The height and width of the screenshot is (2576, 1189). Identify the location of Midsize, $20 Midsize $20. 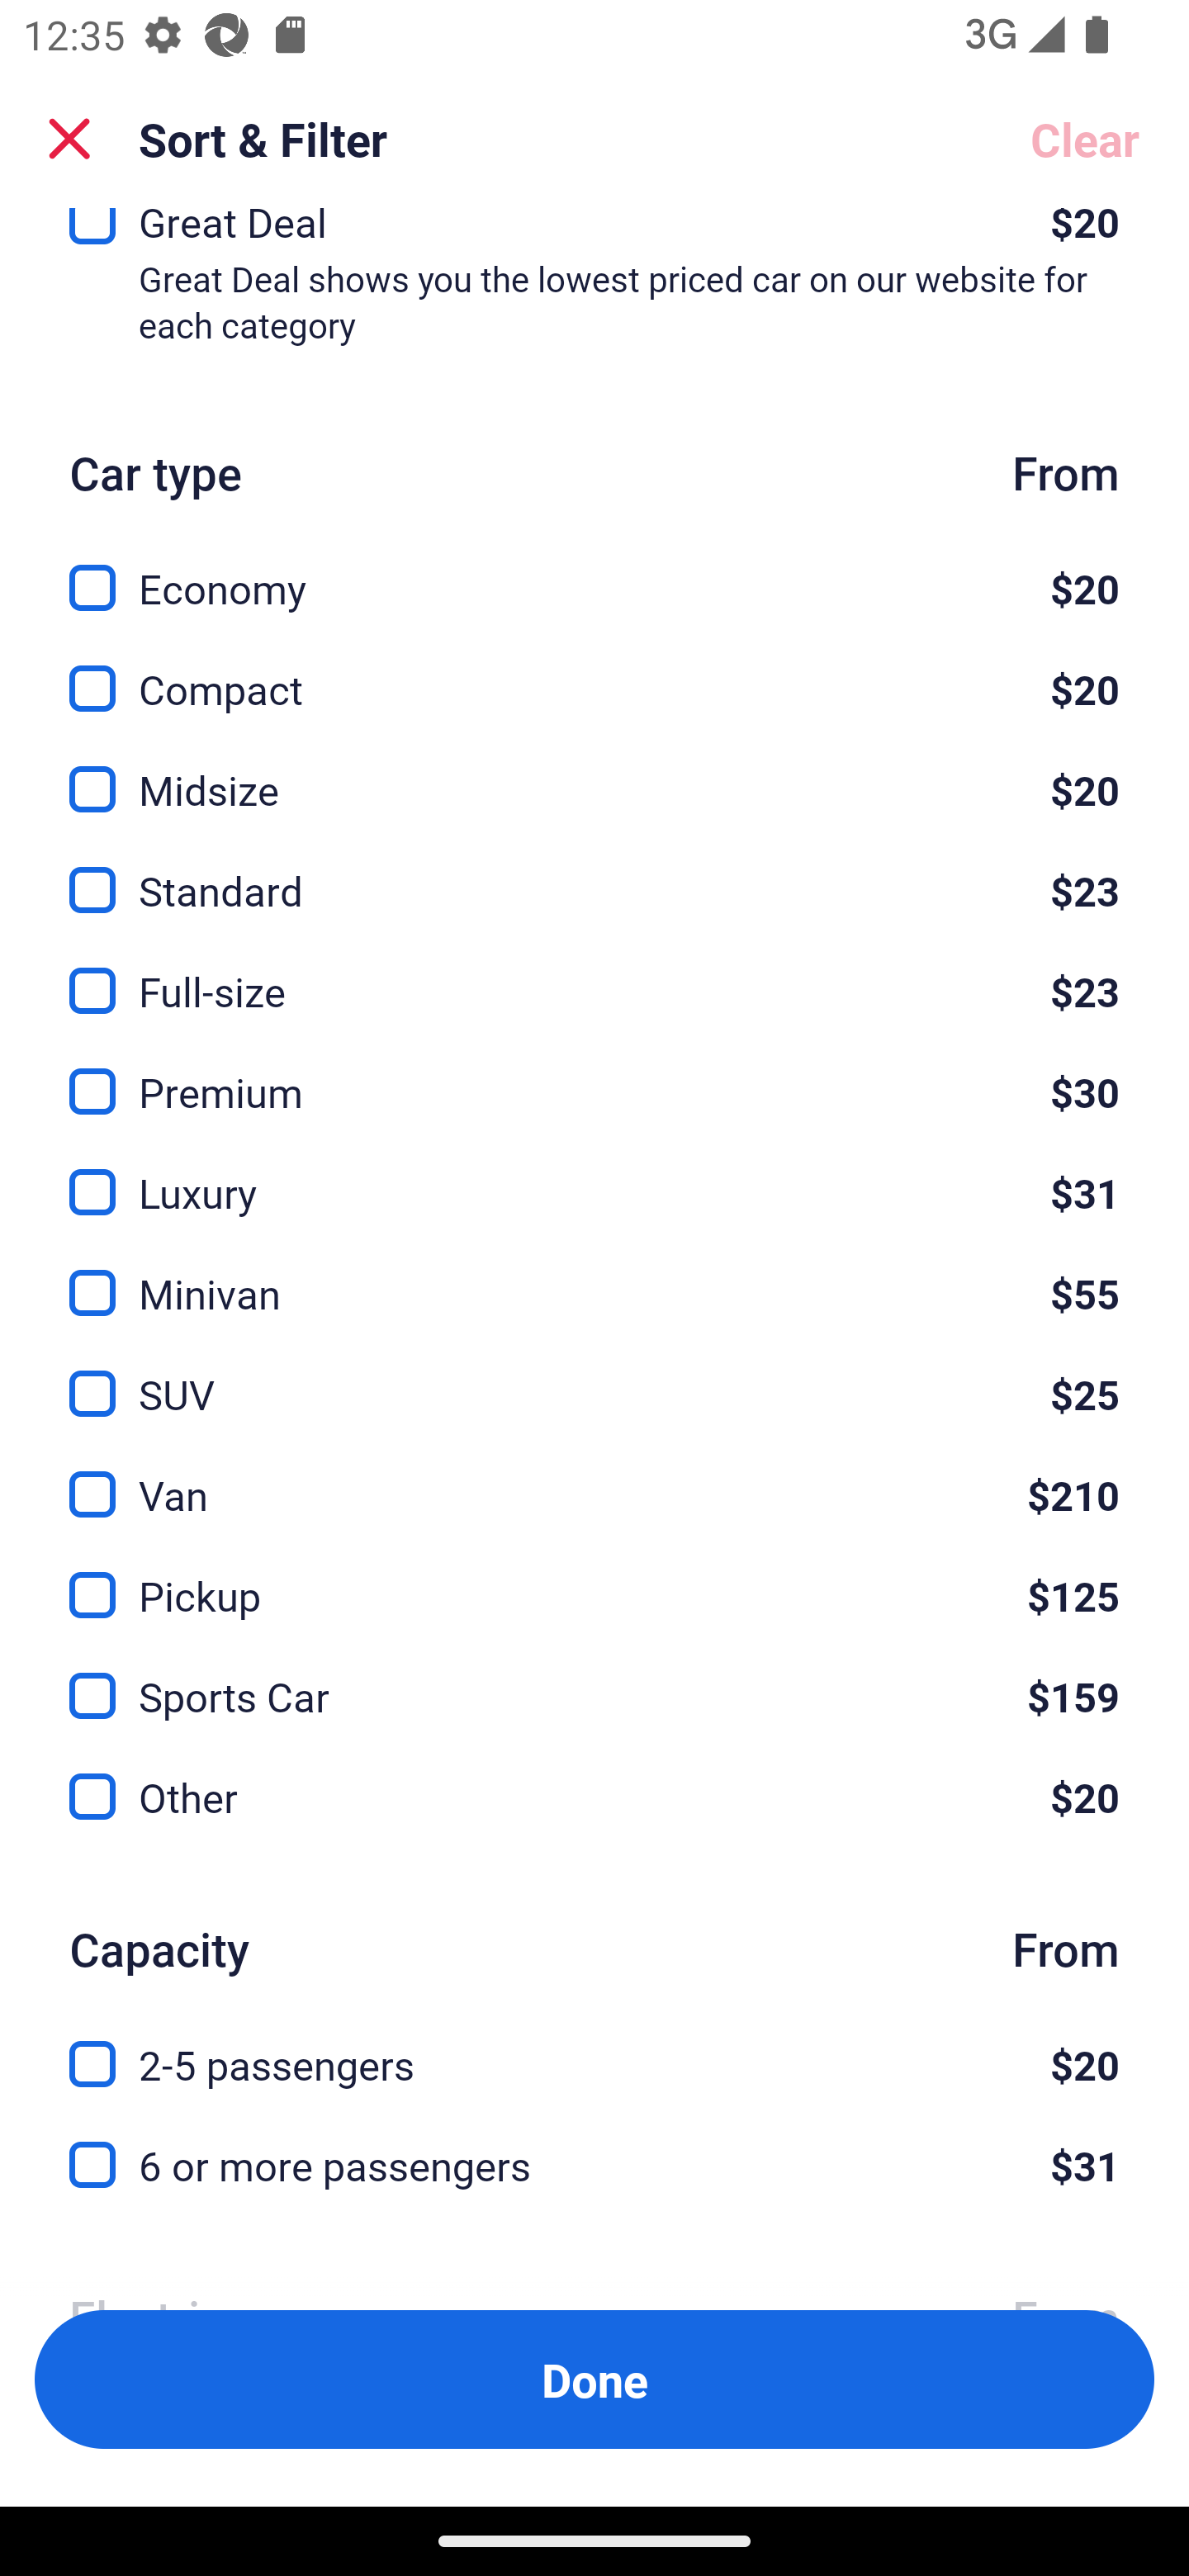
(594, 771).